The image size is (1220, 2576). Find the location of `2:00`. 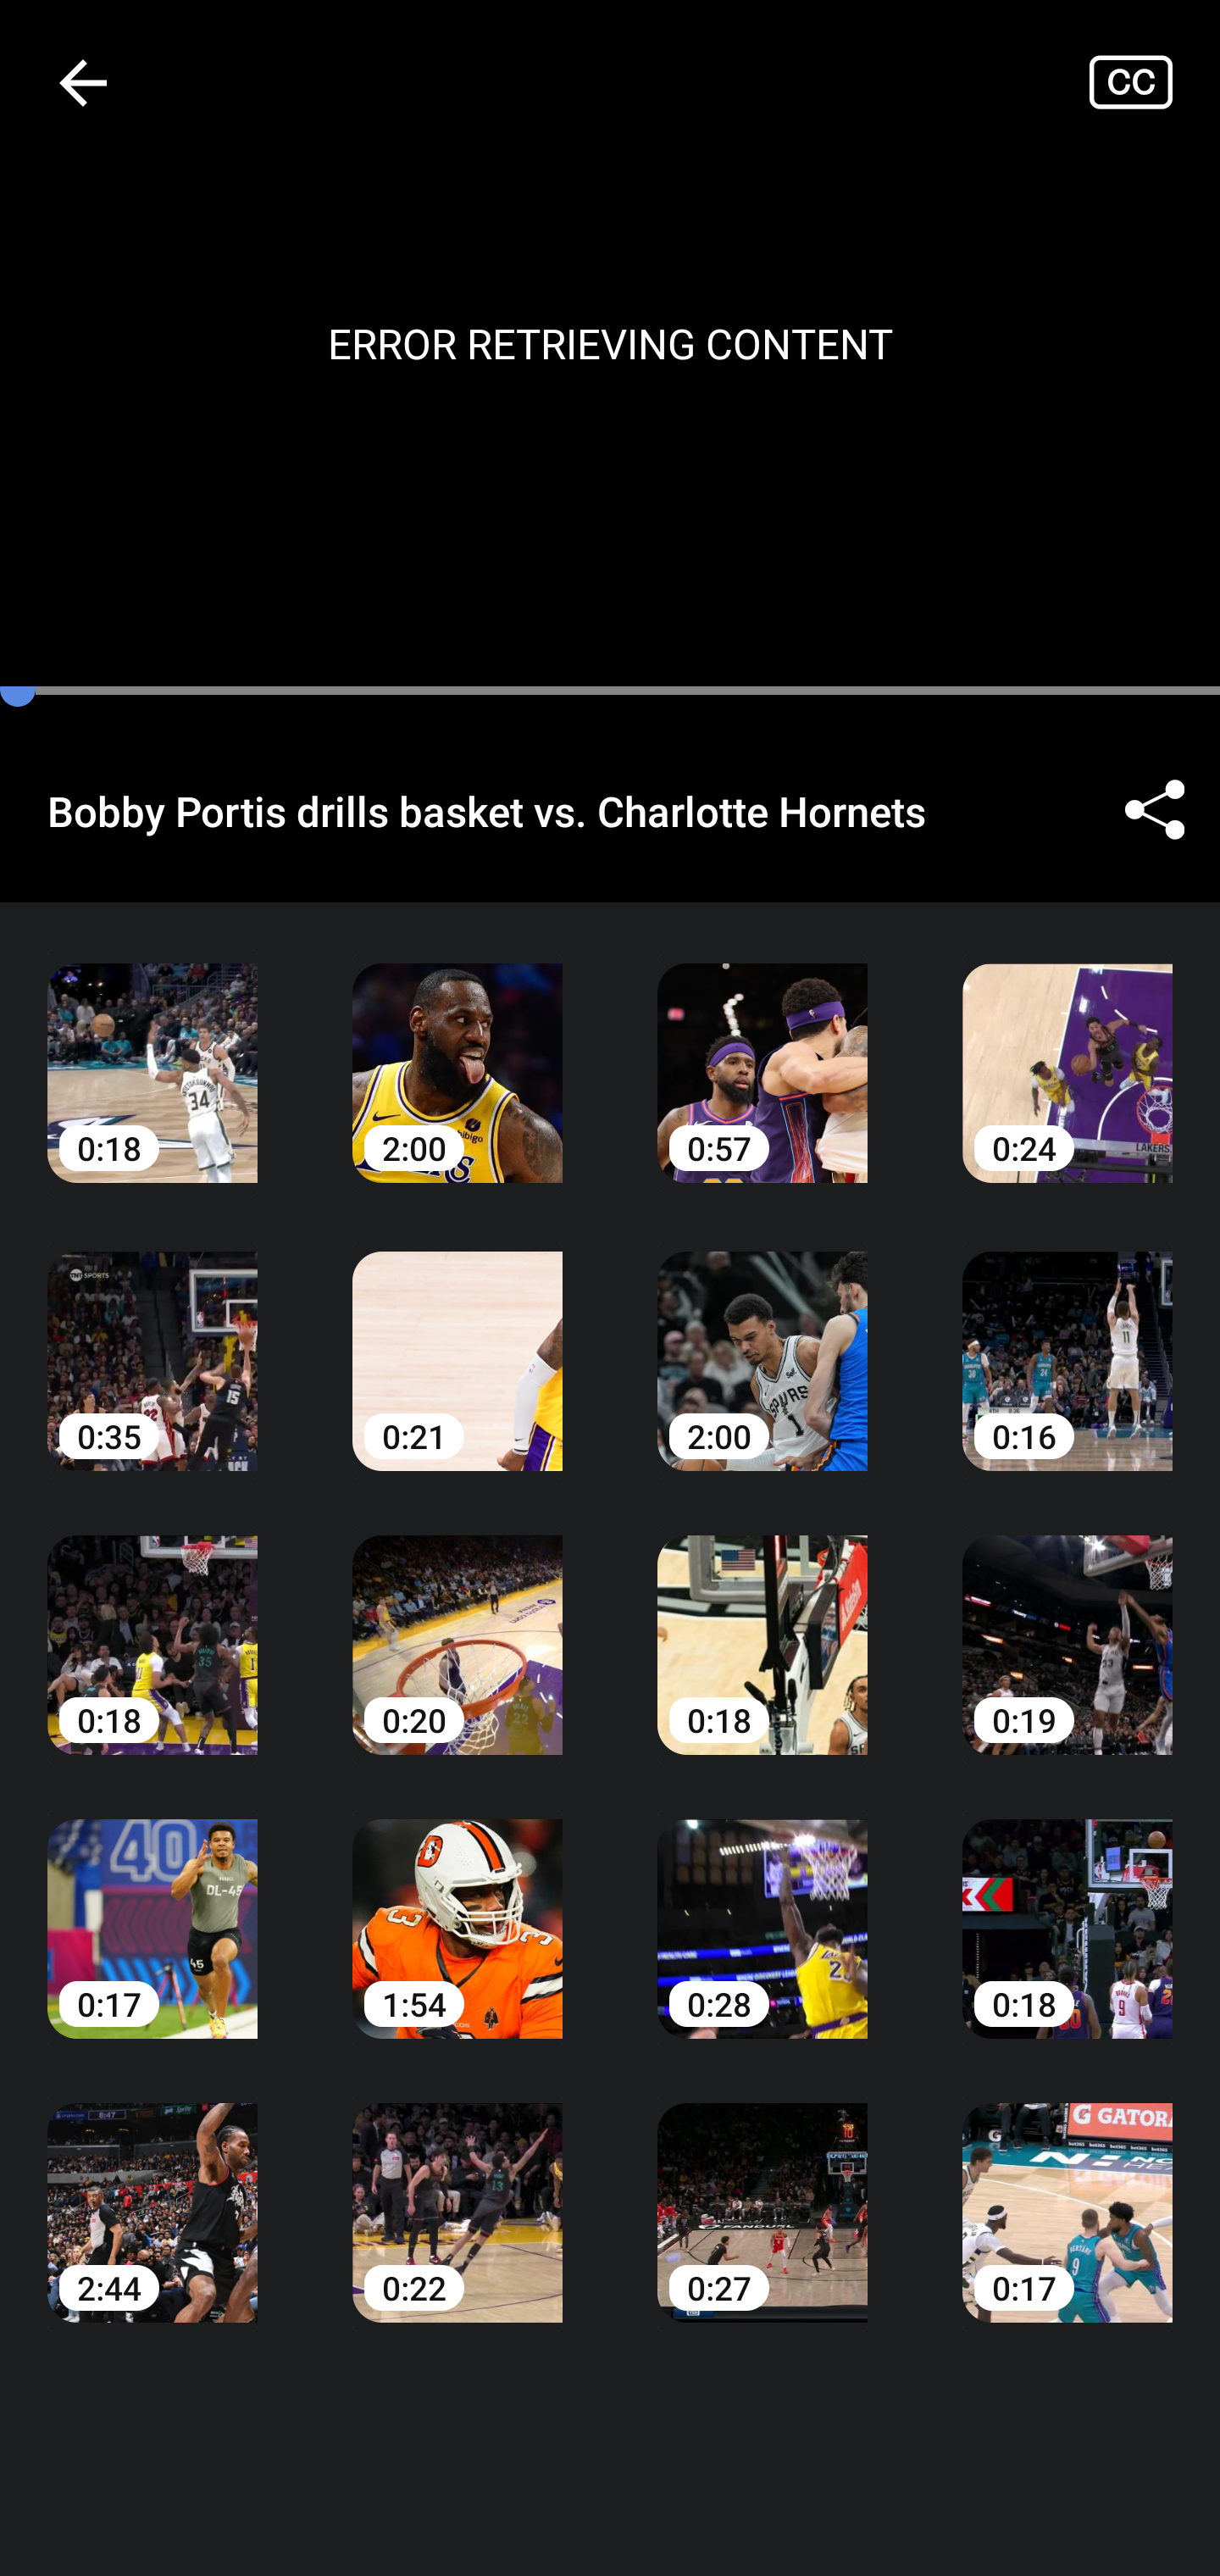

2:00 is located at coordinates (762, 1336).